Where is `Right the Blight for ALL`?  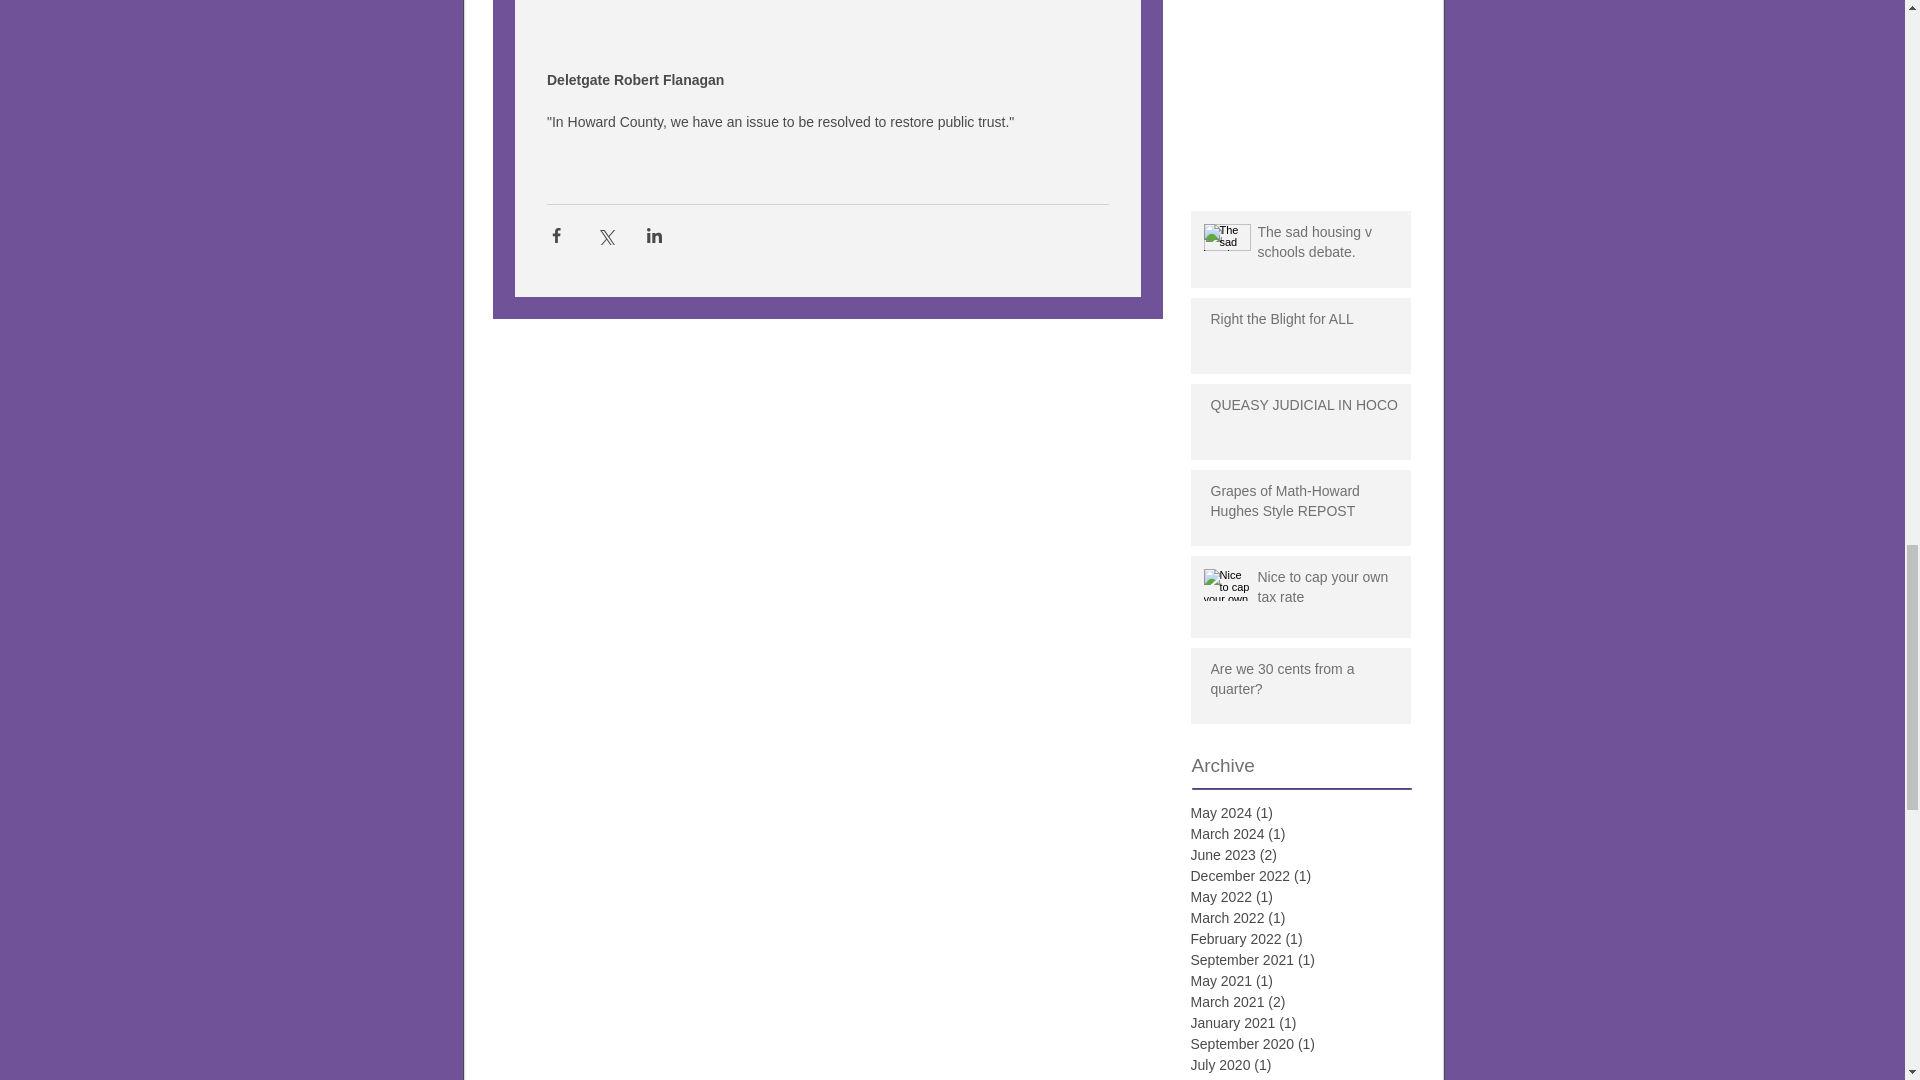
Right the Blight for ALL is located at coordinates (1306, 324).